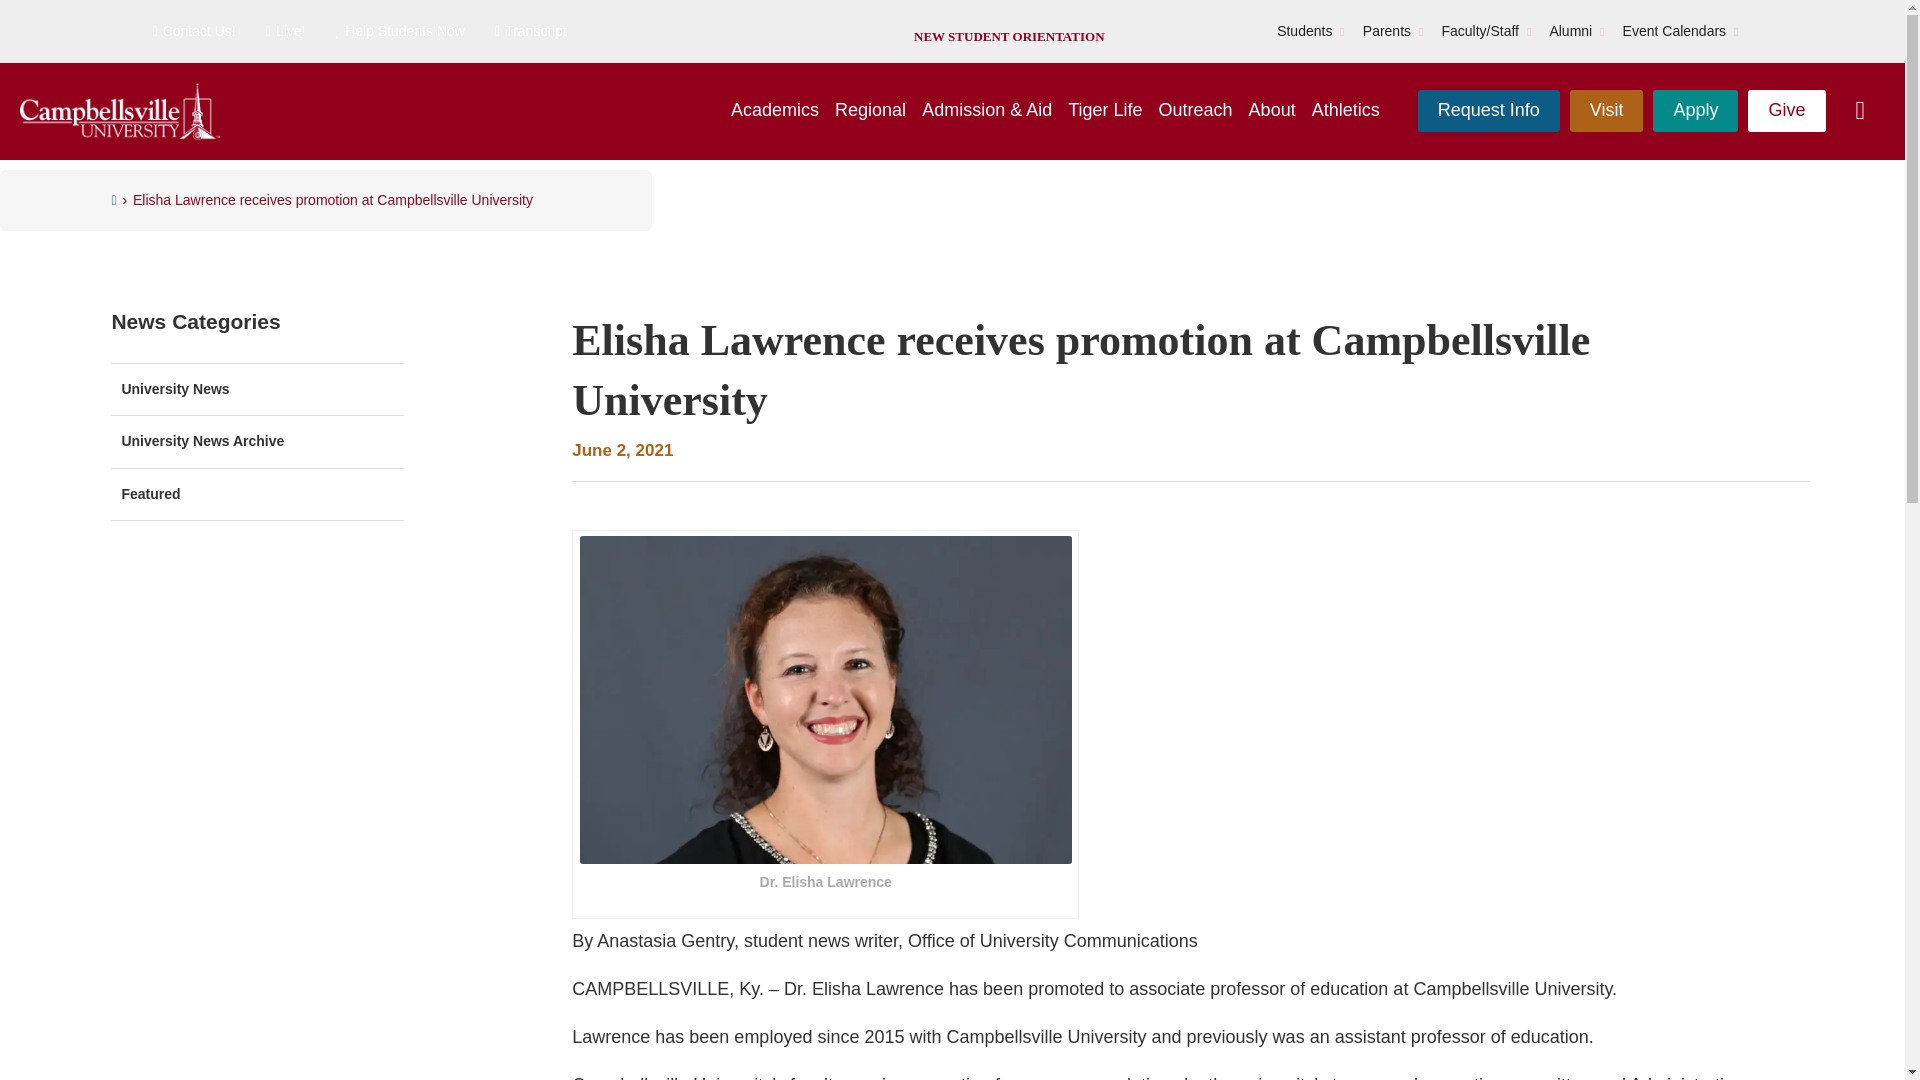 The image size is (1920, 1080). I want to click on Parents, so click(1387, 32).